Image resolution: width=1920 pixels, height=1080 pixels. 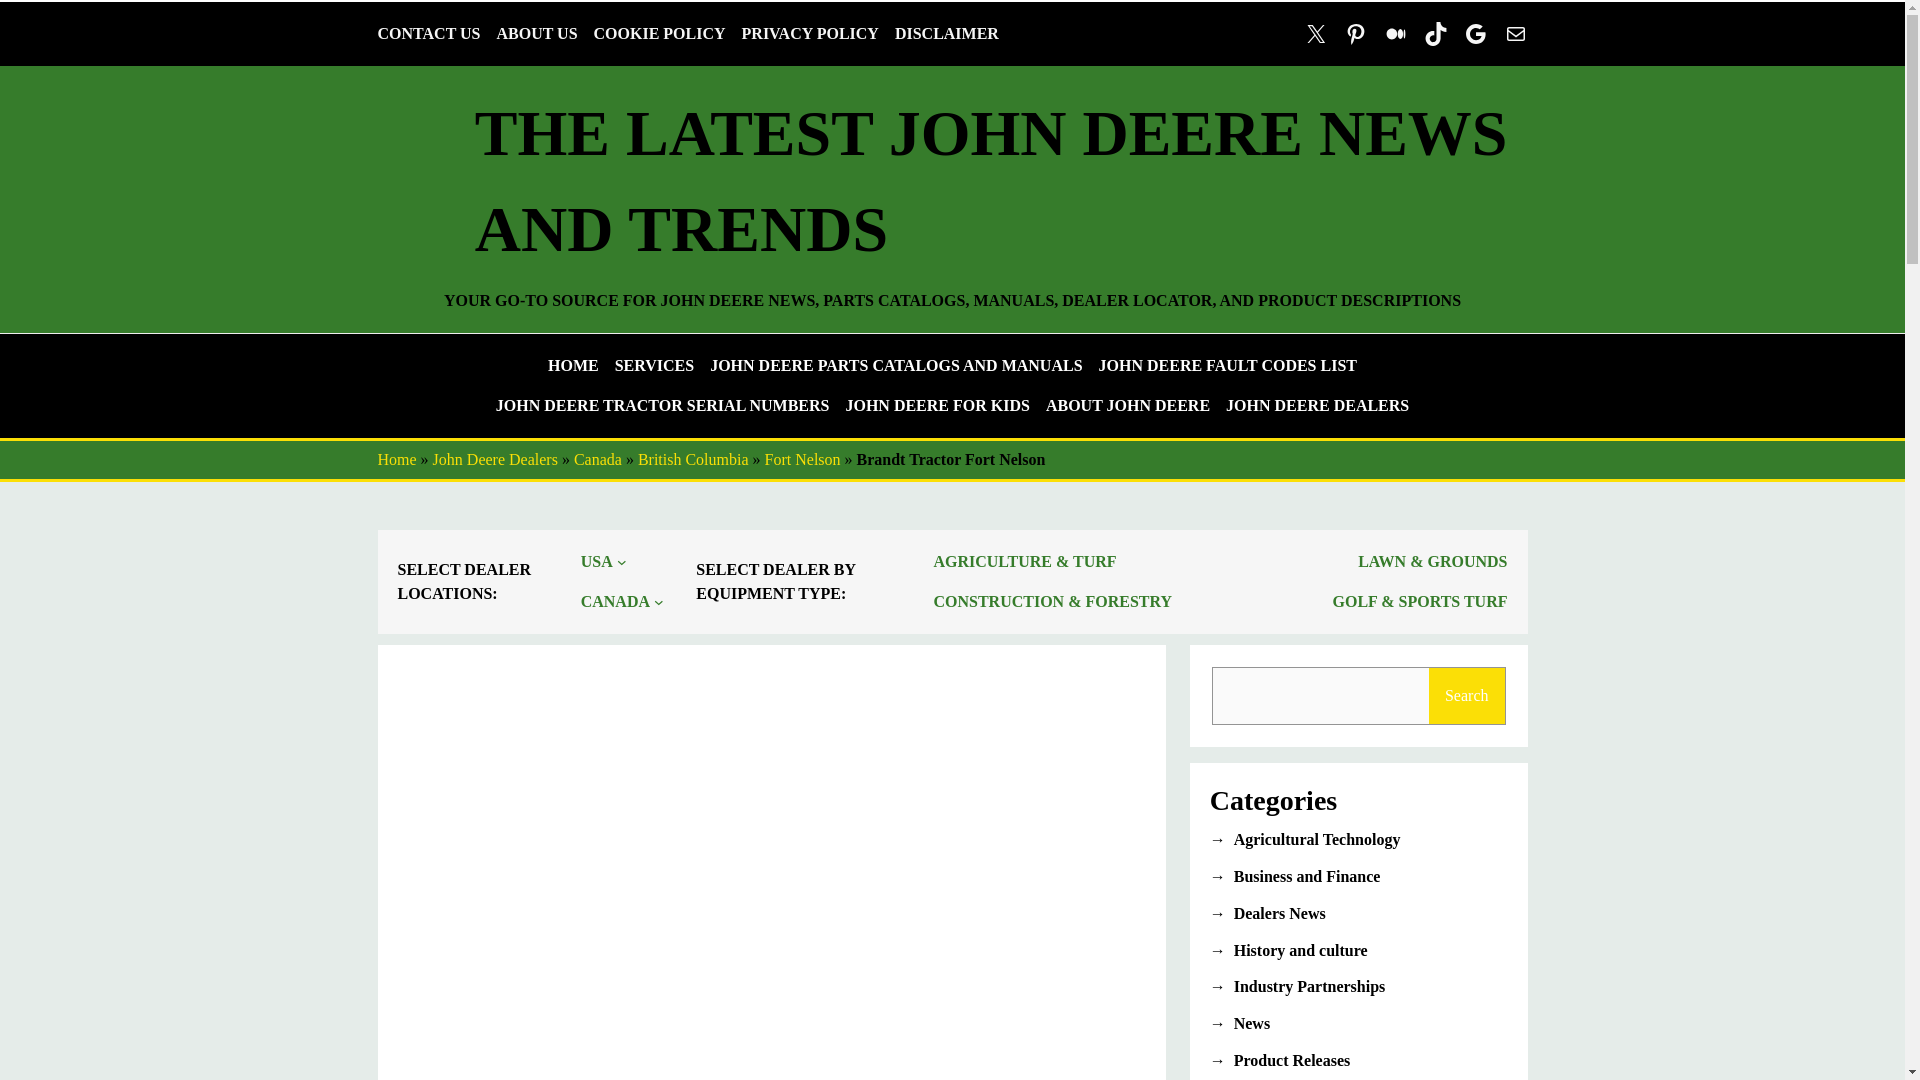 I want to click on JOHN DEERE PARTS CATALOGS AND MANUALS, so click(x=896, y=366).